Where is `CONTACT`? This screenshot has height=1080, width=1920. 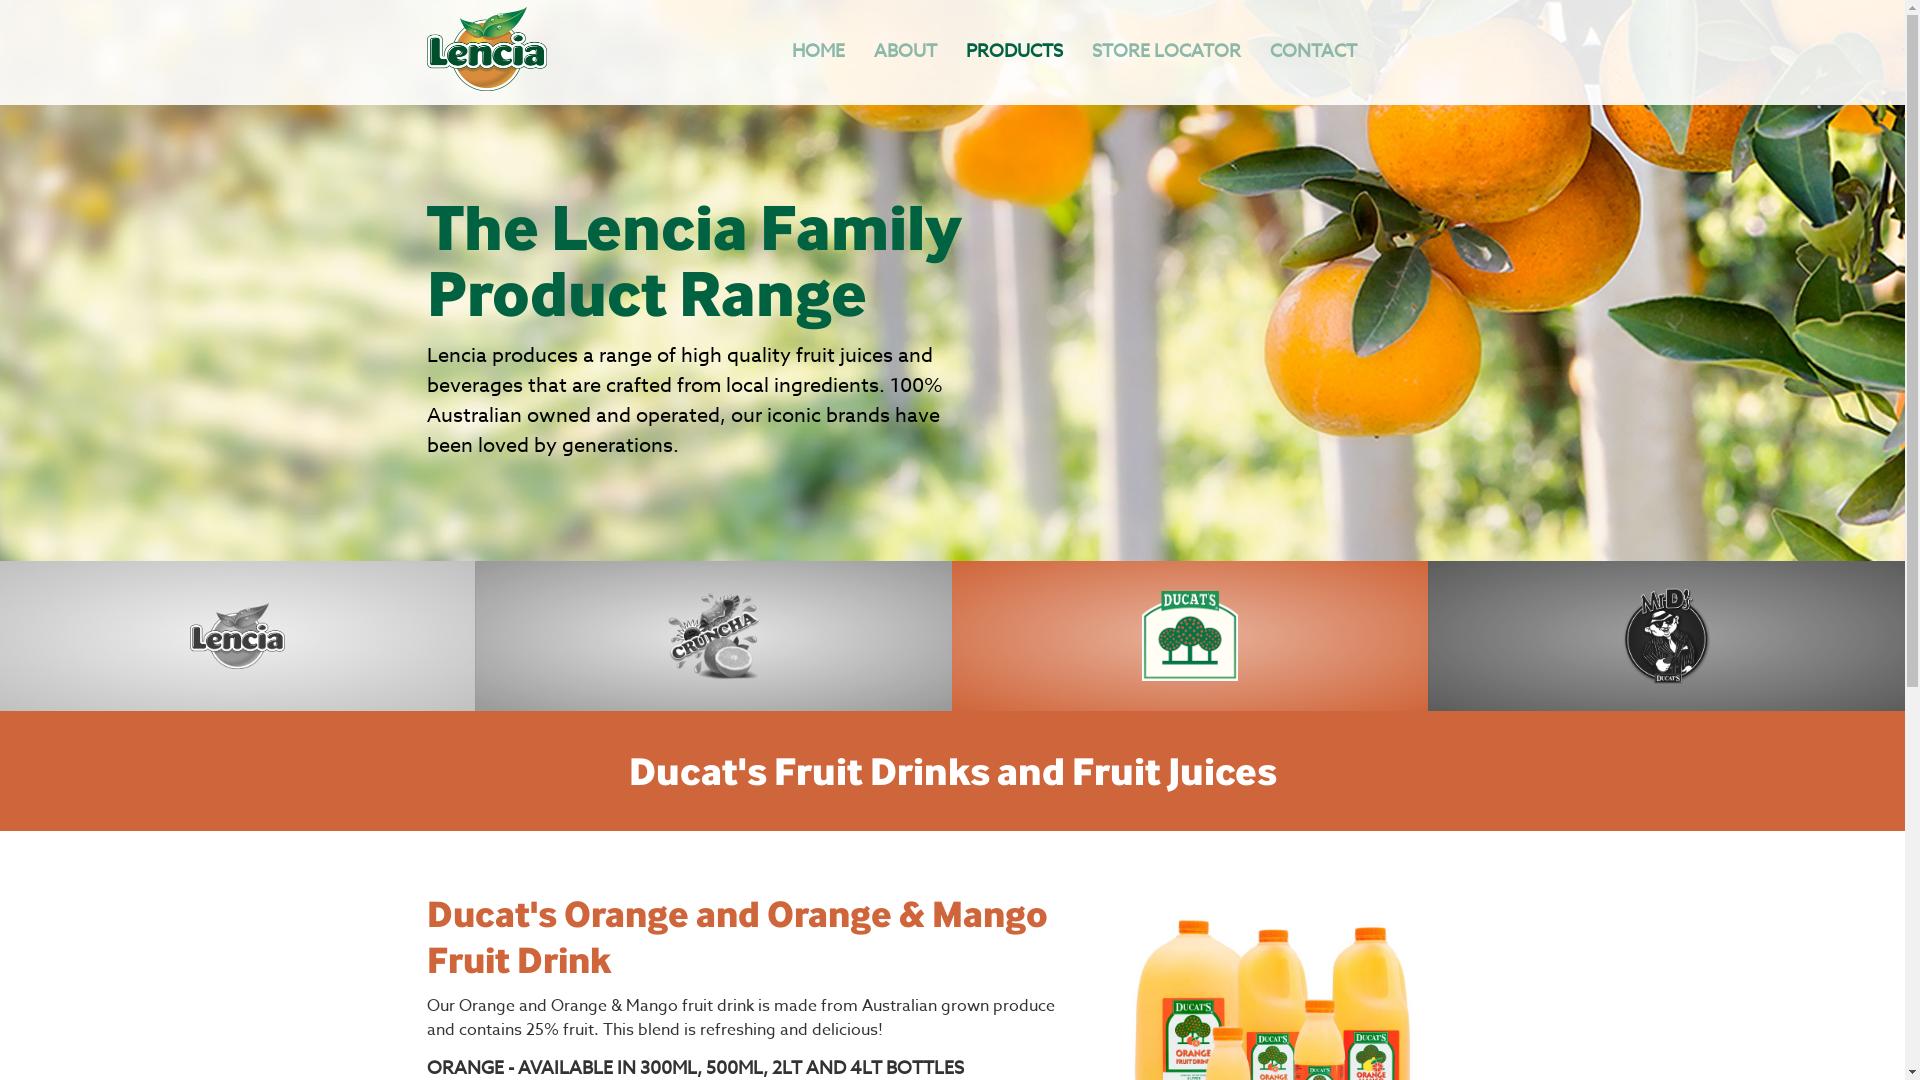
CONTACT is located at coordinates (1314, 52).